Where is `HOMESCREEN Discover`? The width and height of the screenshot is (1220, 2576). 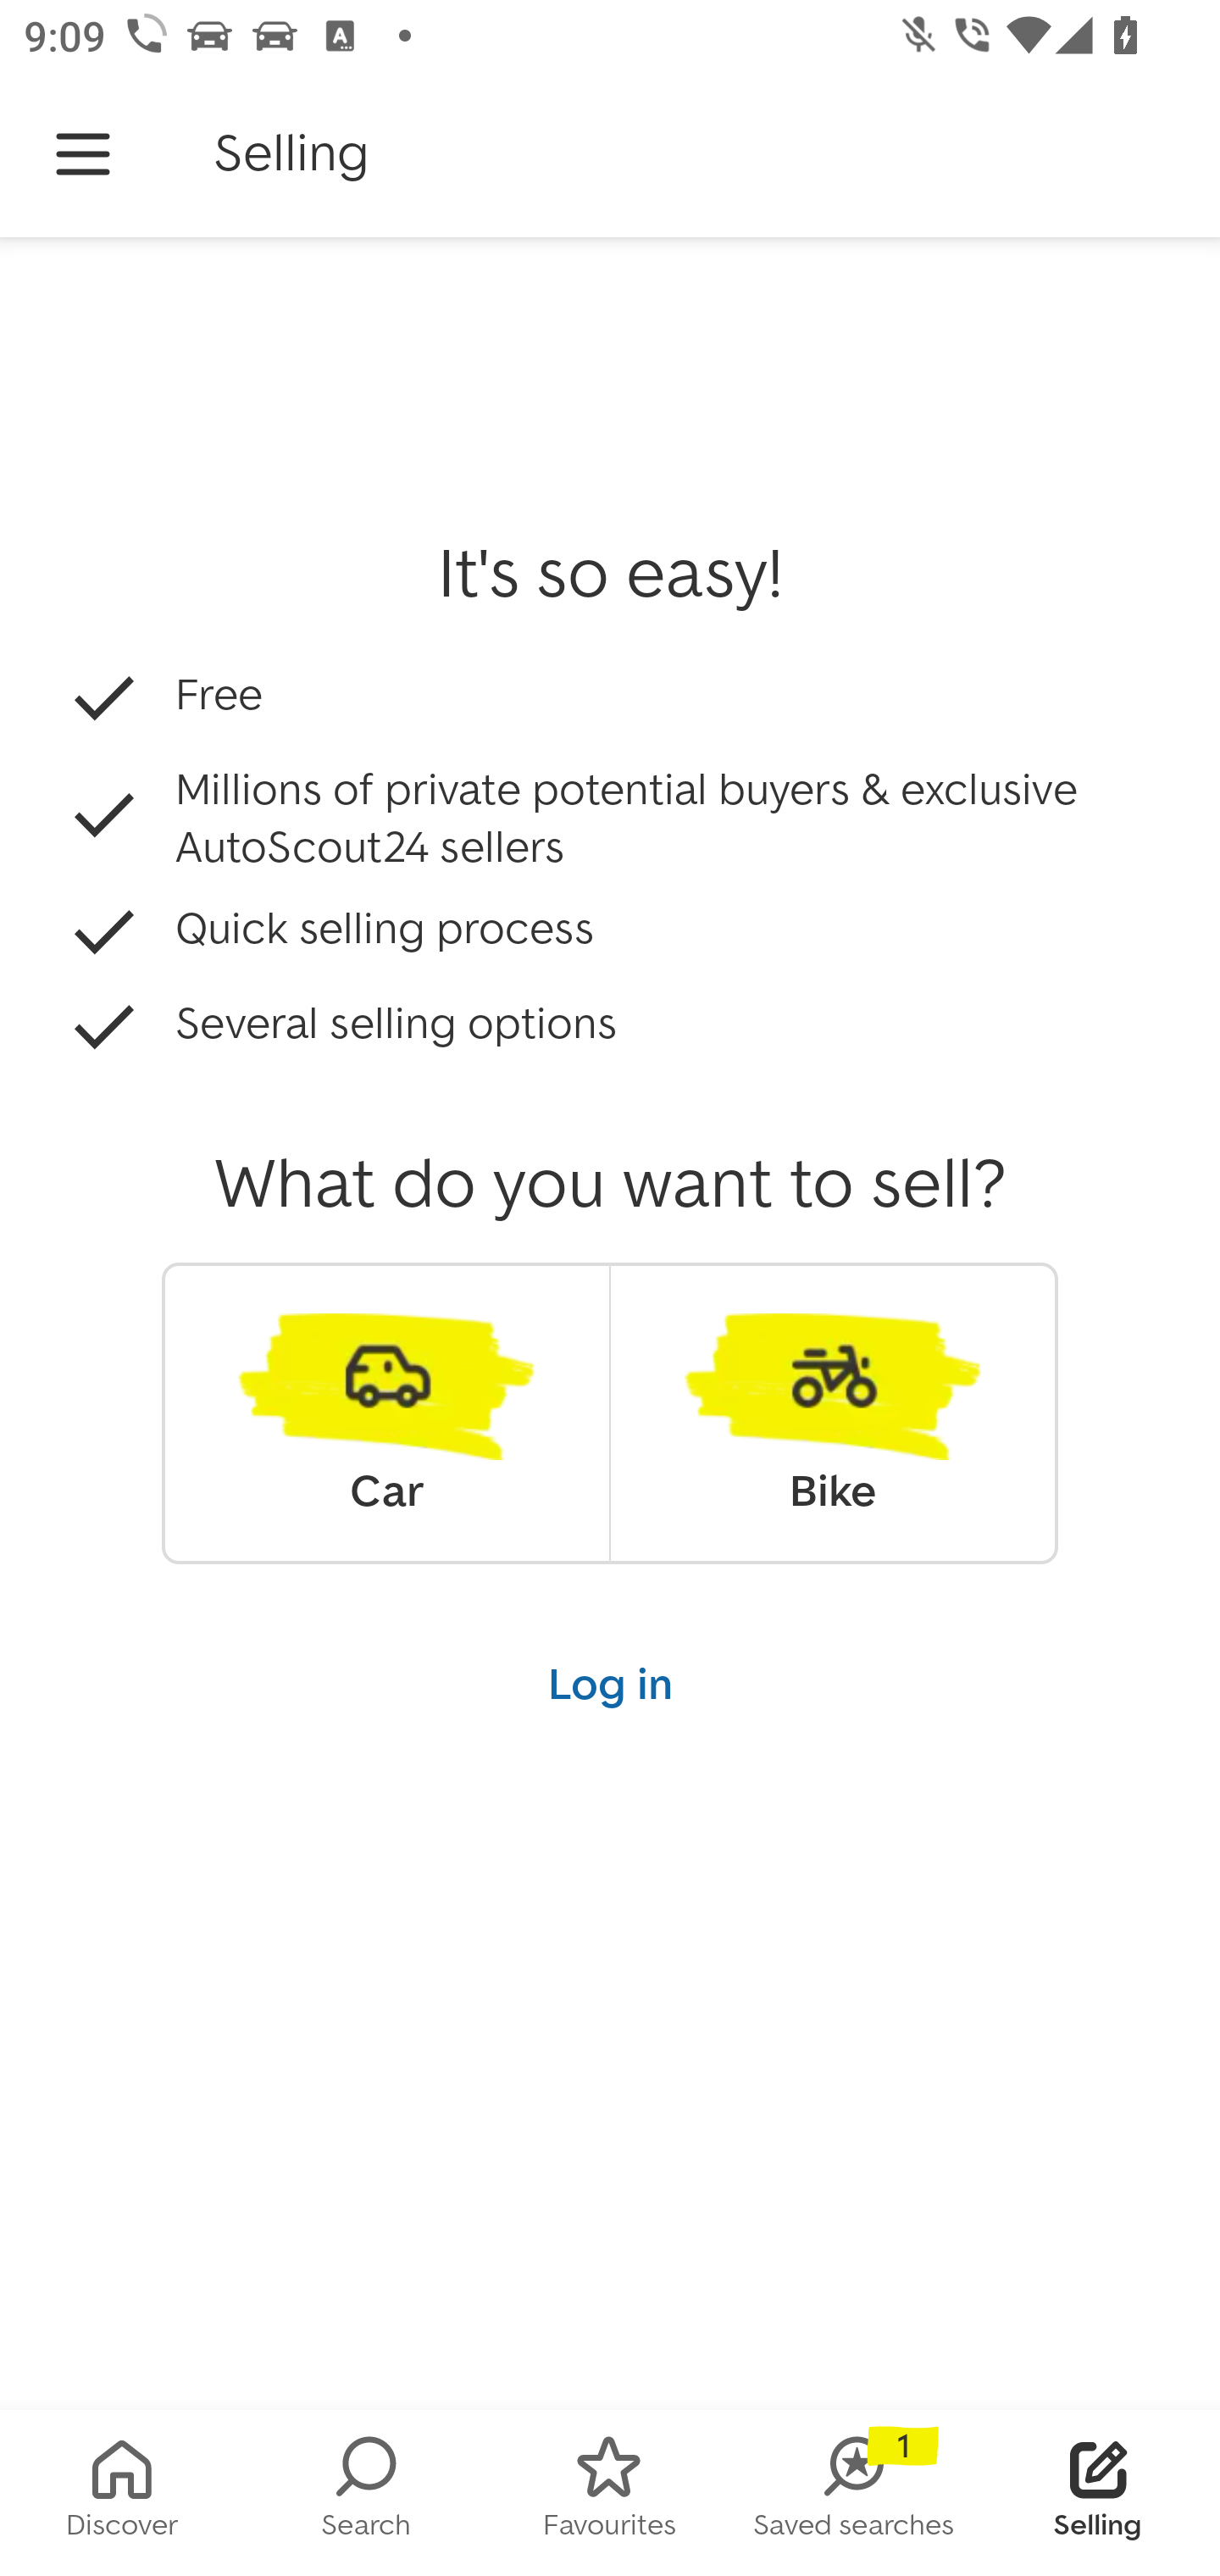
HOMESCREEN Discover is located at coordinates (122, 2493).